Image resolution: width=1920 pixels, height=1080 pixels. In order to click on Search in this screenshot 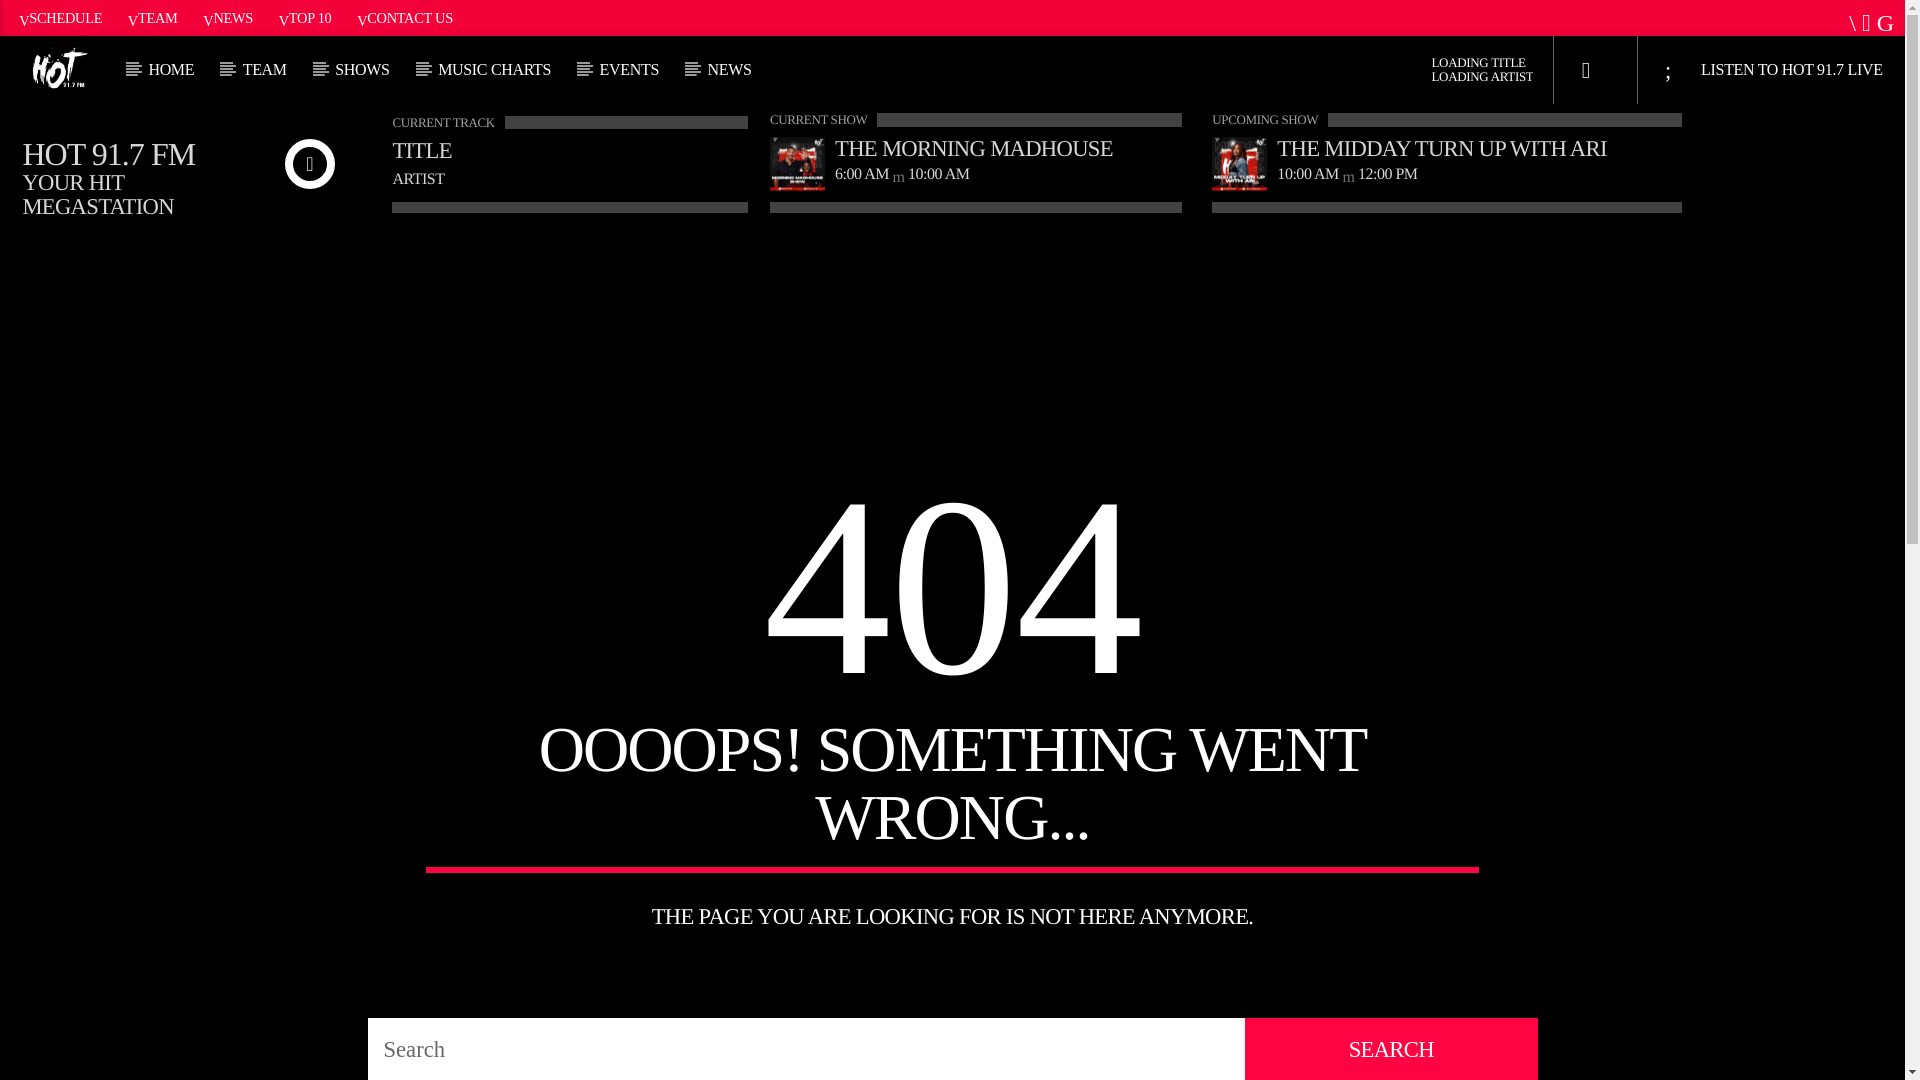, I will do `click(1390, 1049)`.